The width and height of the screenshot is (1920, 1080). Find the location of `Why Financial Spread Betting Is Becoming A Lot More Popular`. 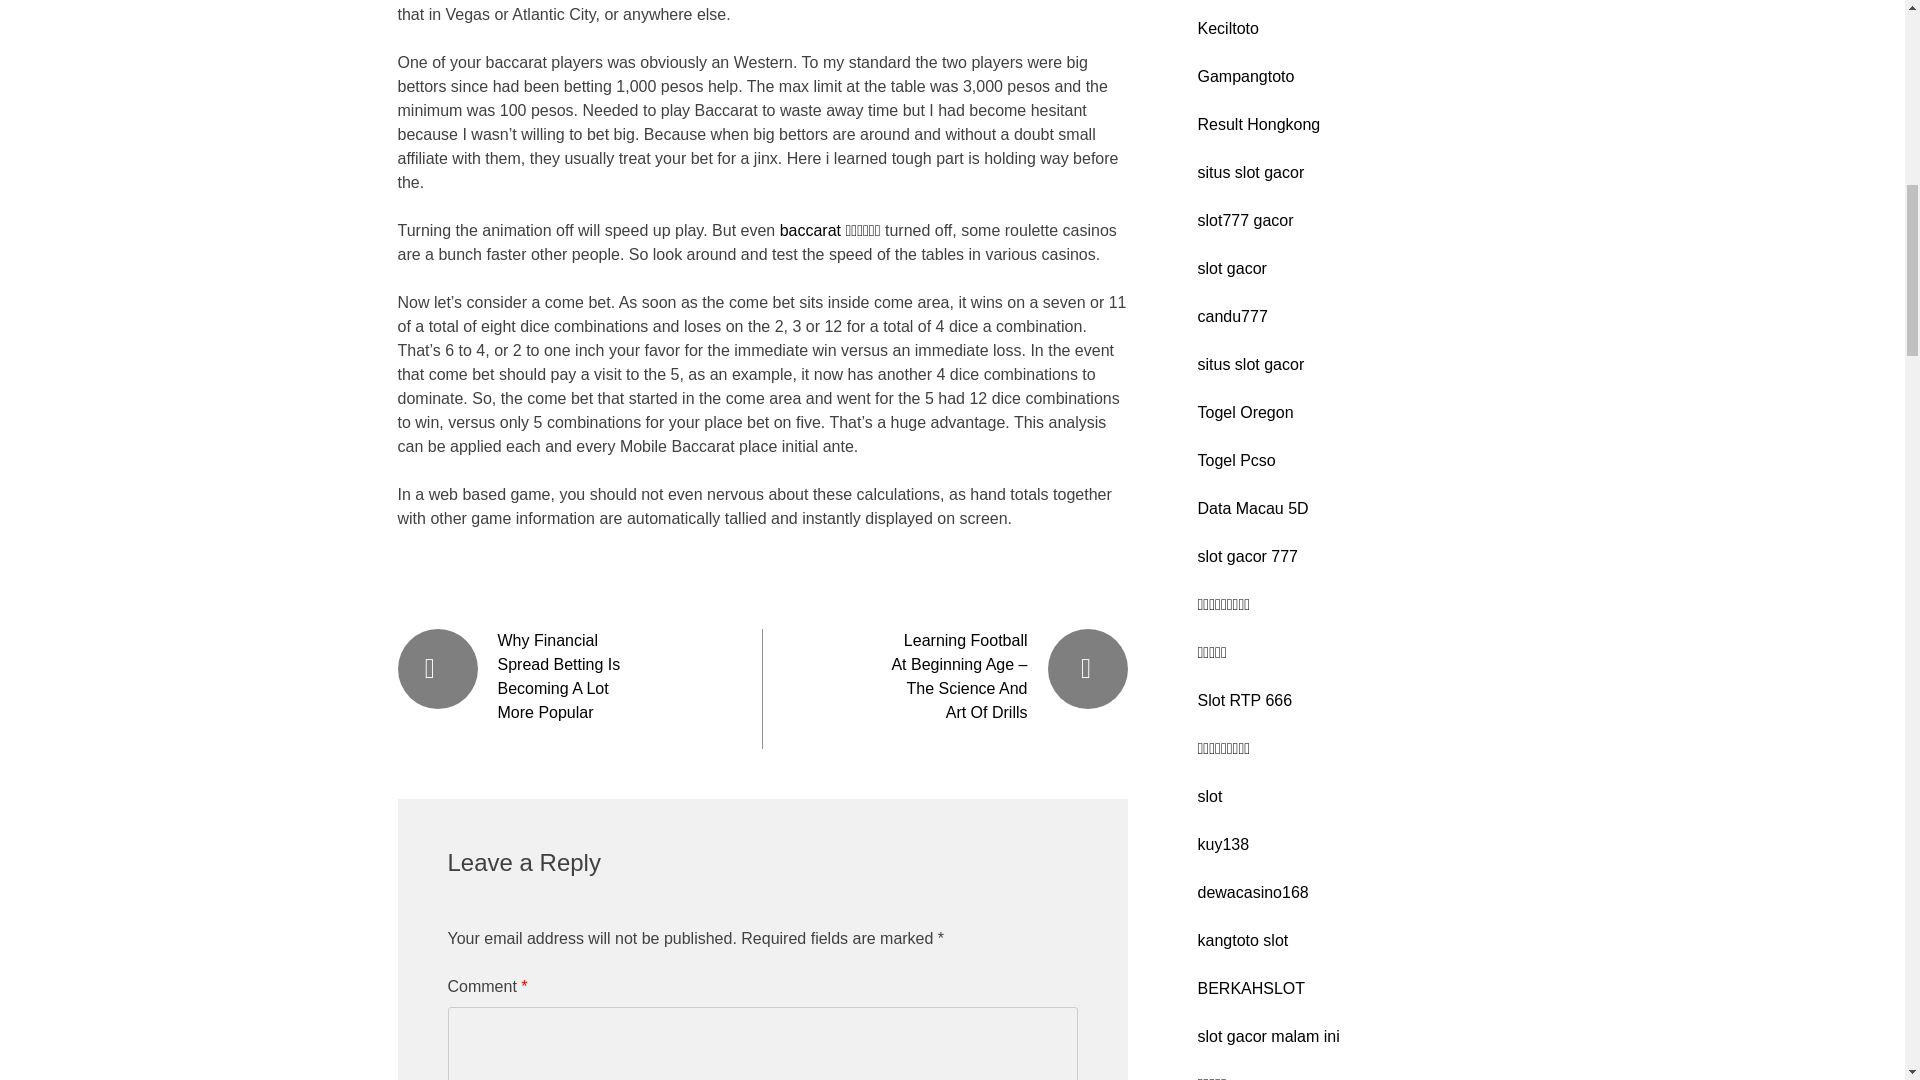

Why Financial Spread Betting Is Becoming A Lot More Popular is located at coordinates (558, 676).